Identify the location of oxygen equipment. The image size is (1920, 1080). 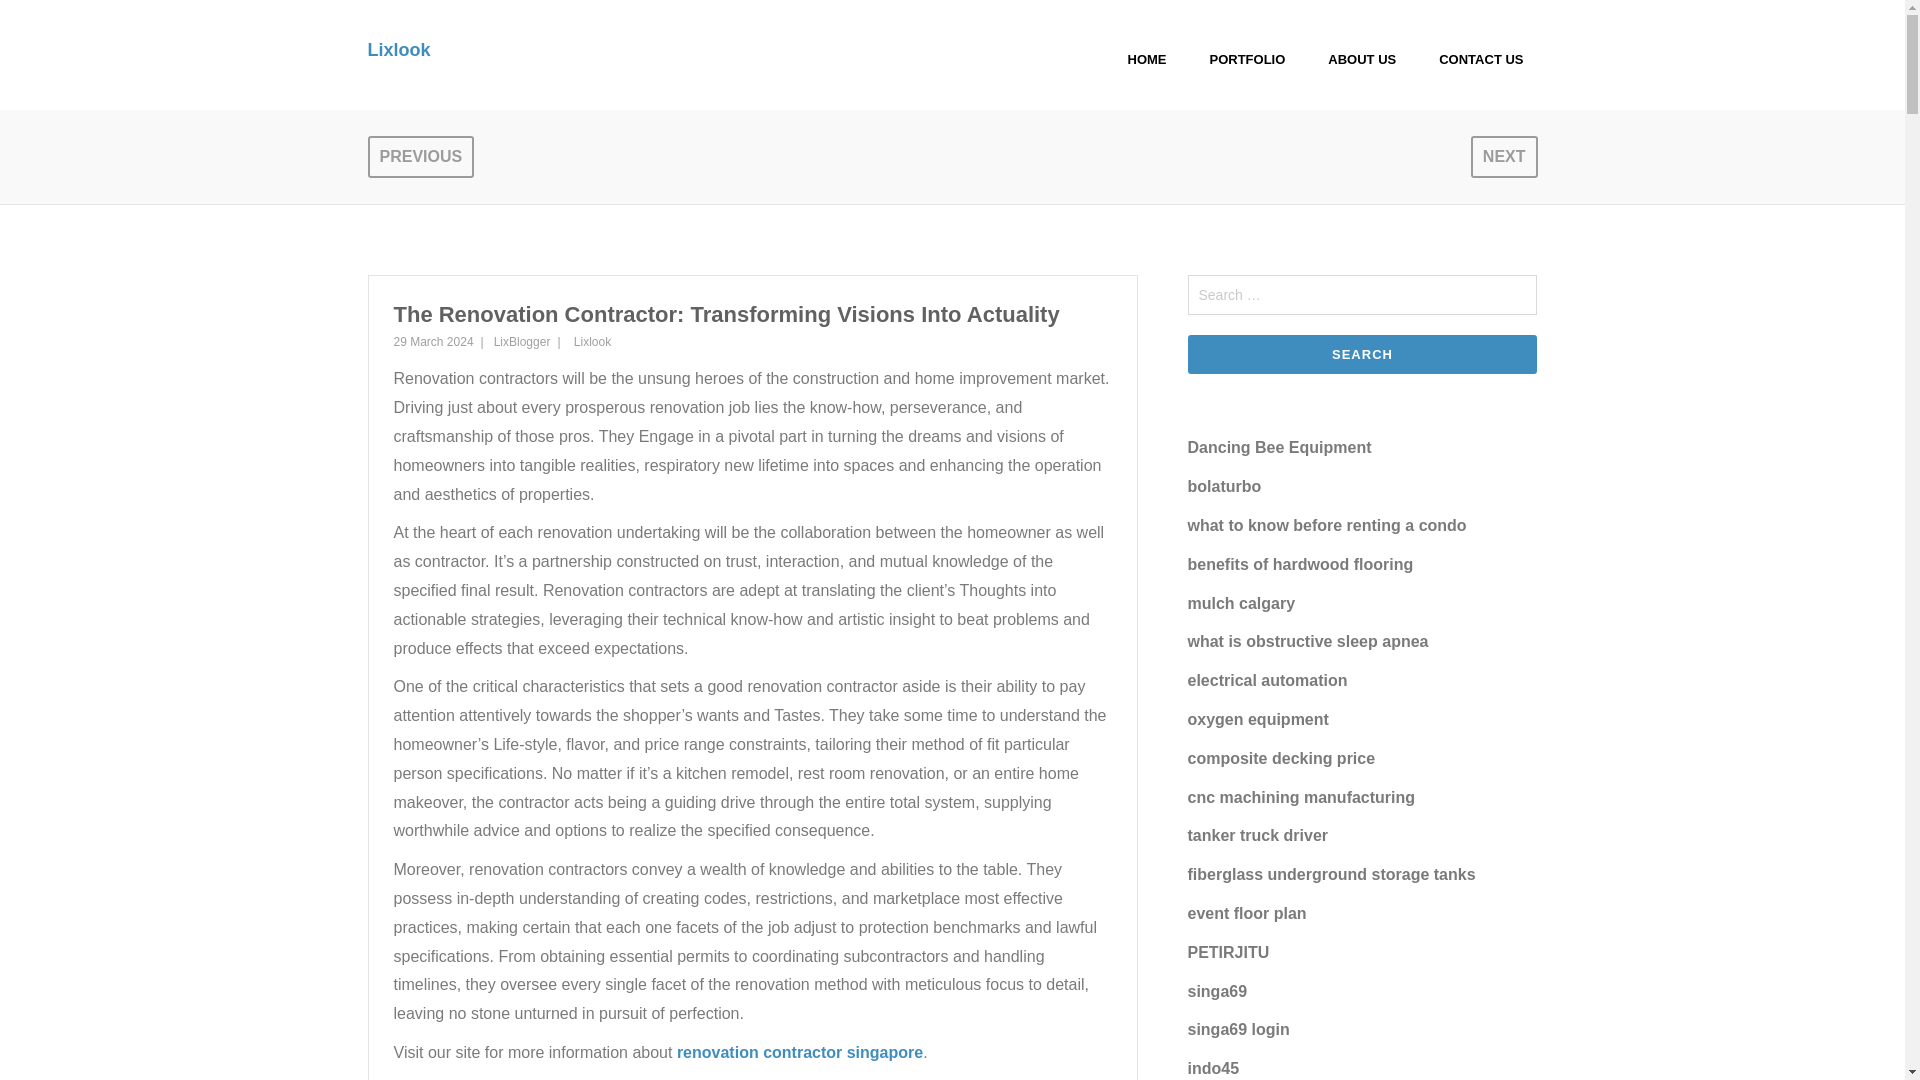
(1258, 718).